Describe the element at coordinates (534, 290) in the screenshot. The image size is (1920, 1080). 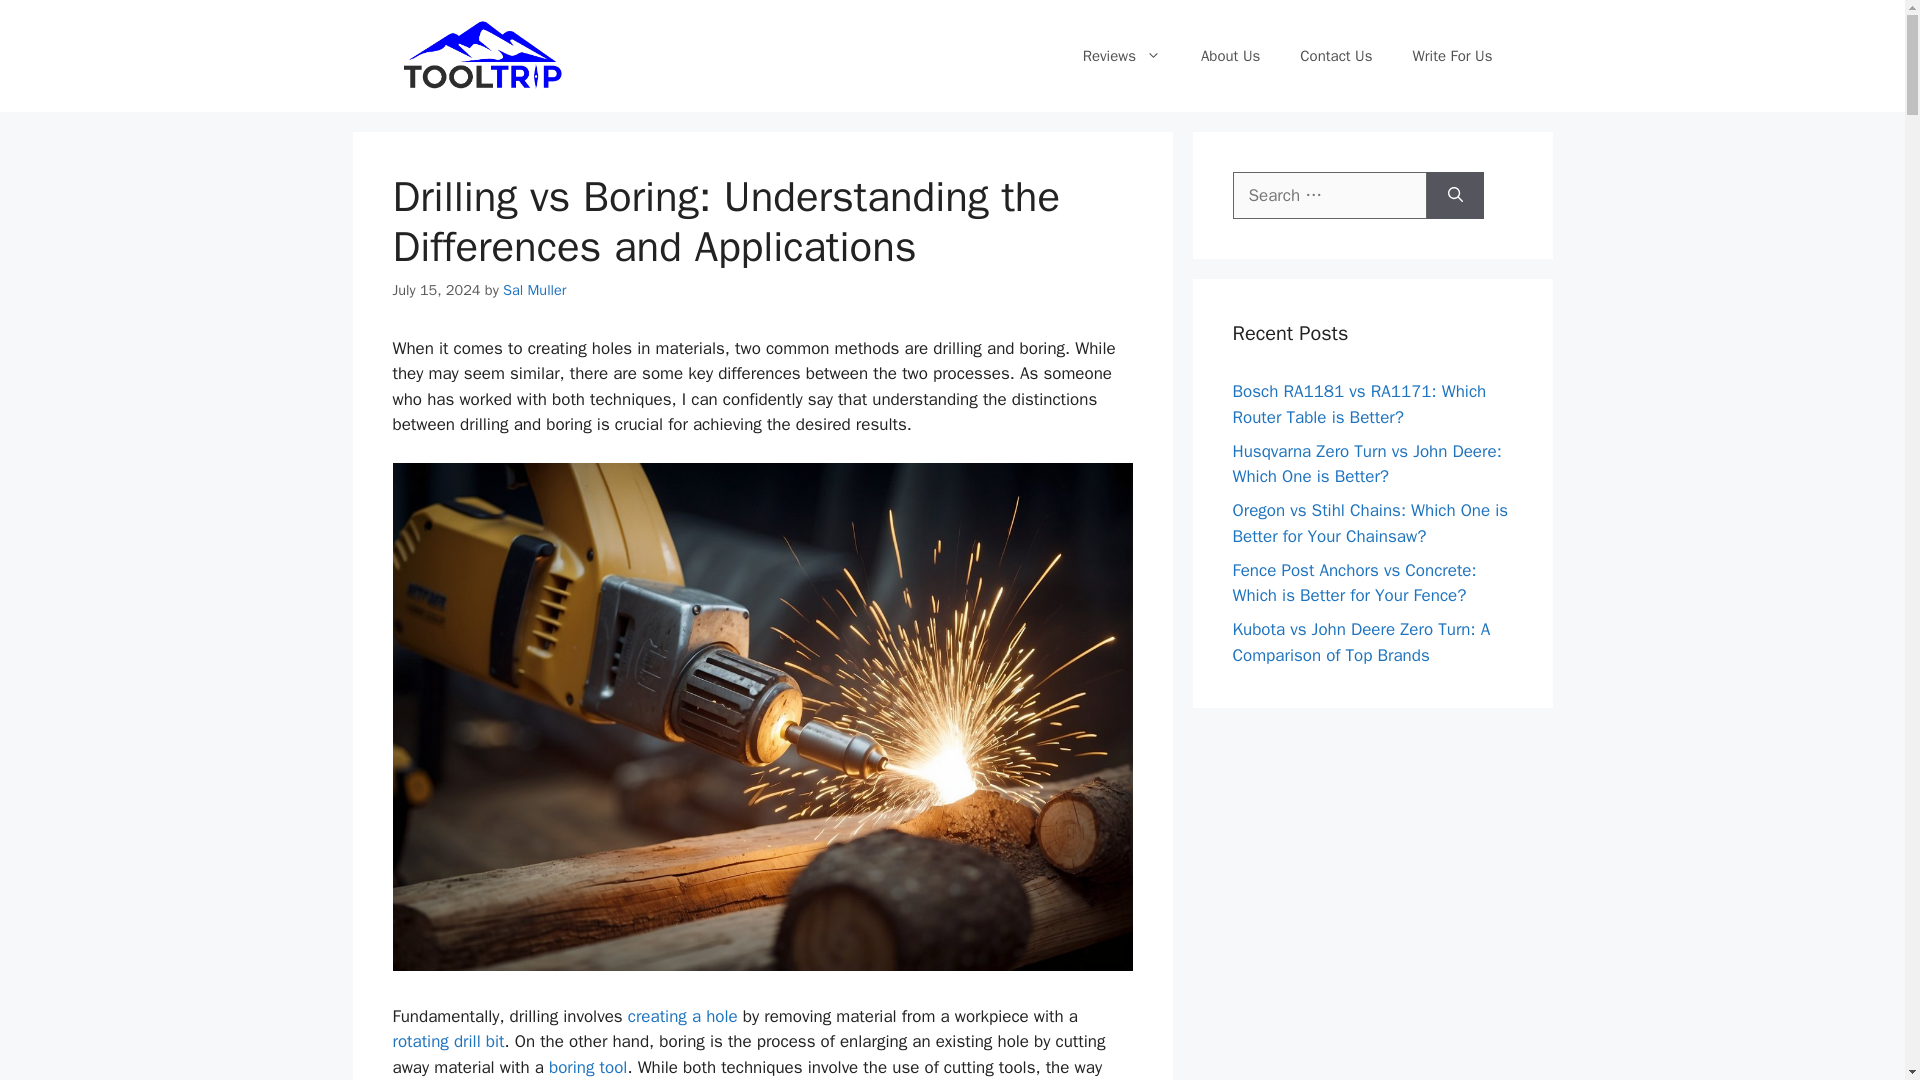
I see `Sal Muller` at that location.